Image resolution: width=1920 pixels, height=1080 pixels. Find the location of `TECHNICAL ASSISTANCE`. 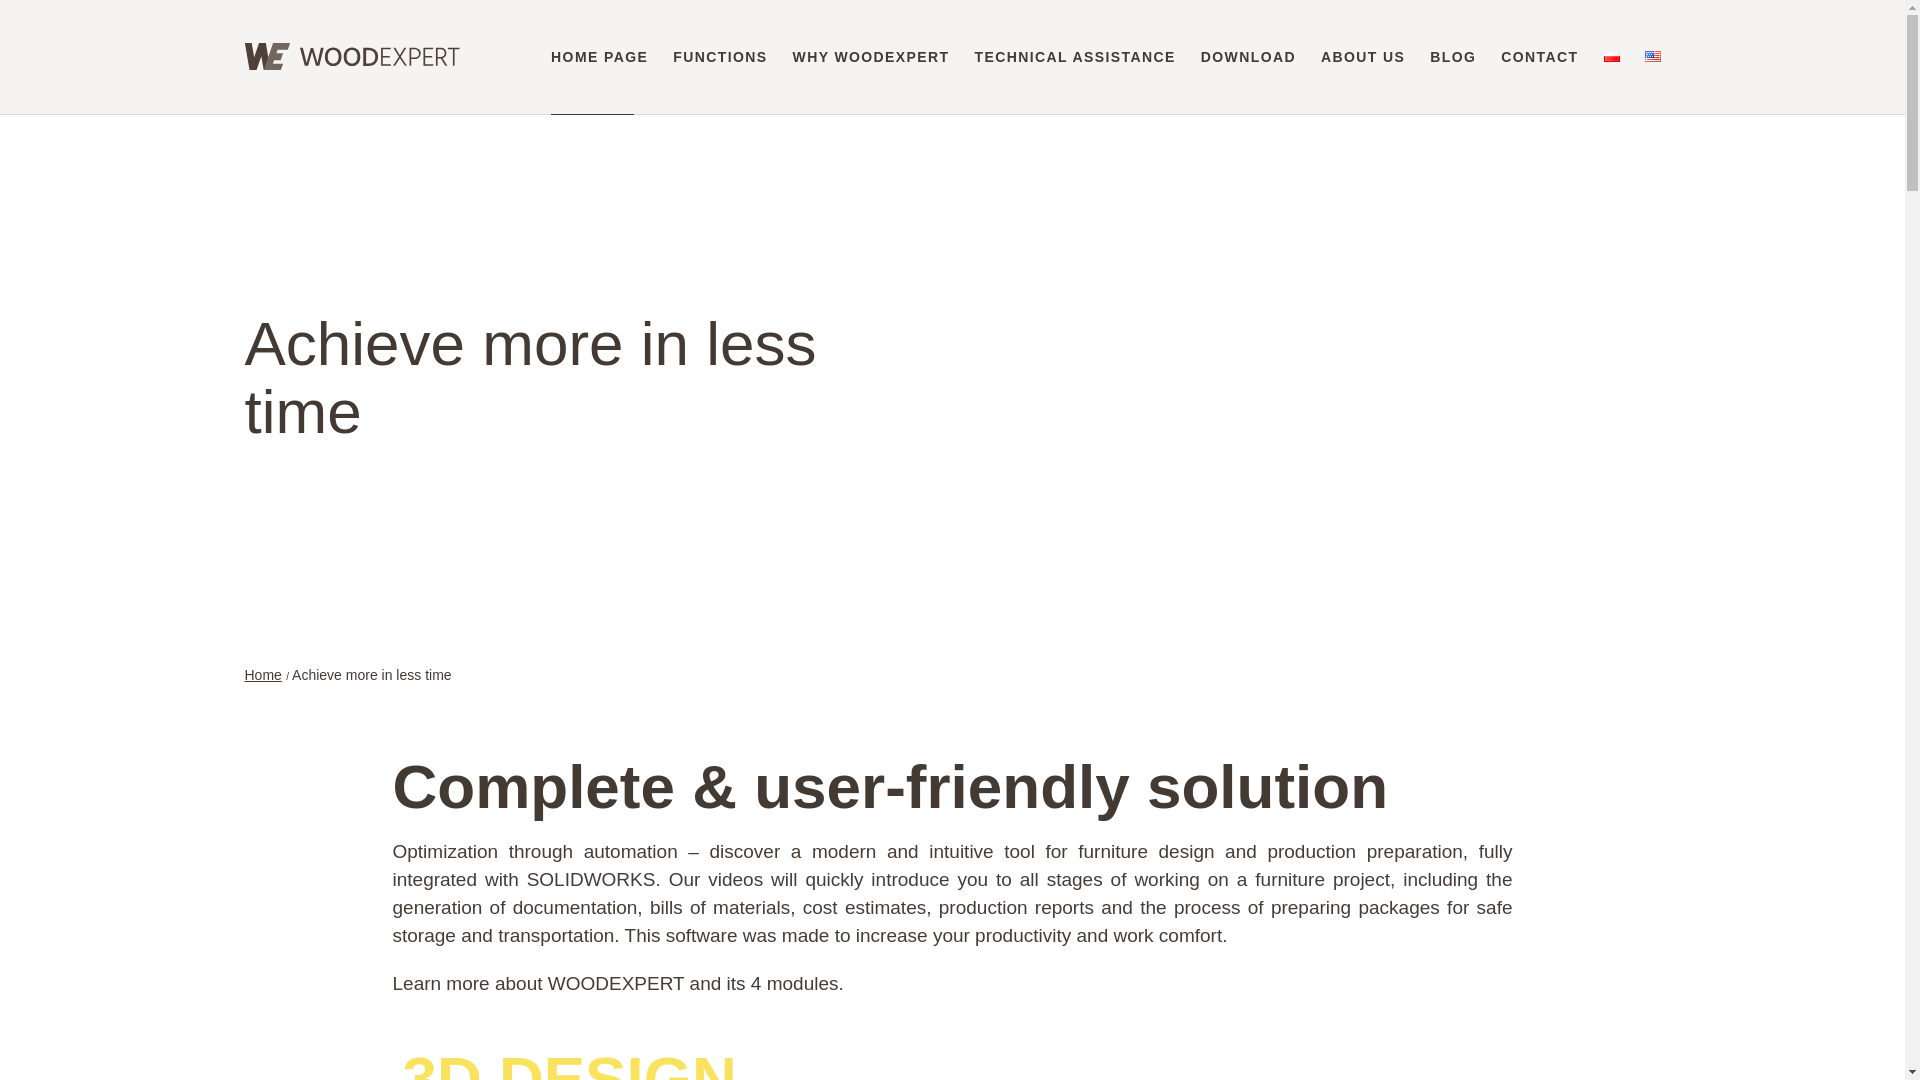

TECHNICAL ASSISTANCE is located at coordinates (1075, 56).